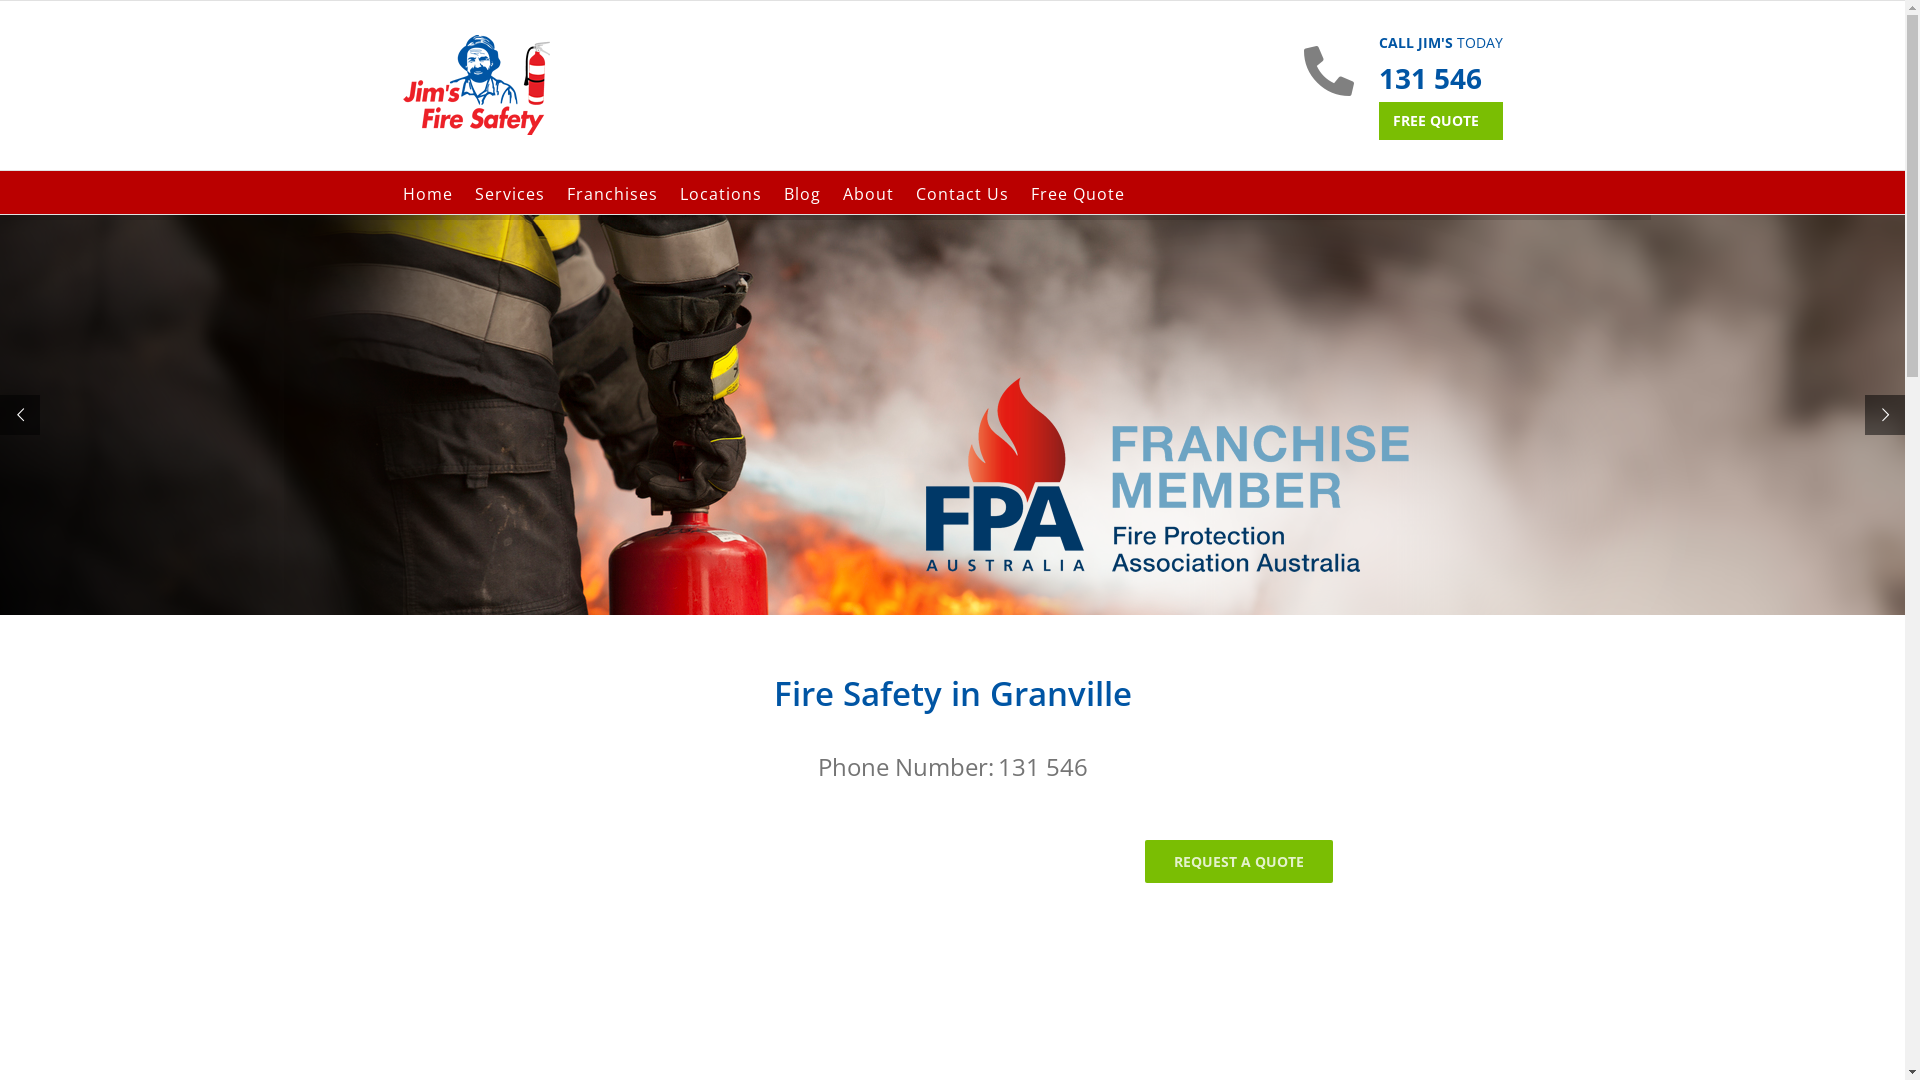 Image resolution: width=1920 pixels, height=1080 pixels. Describe the element at coordinates (509, 192) in the screenshot. I see `Services` at that location.